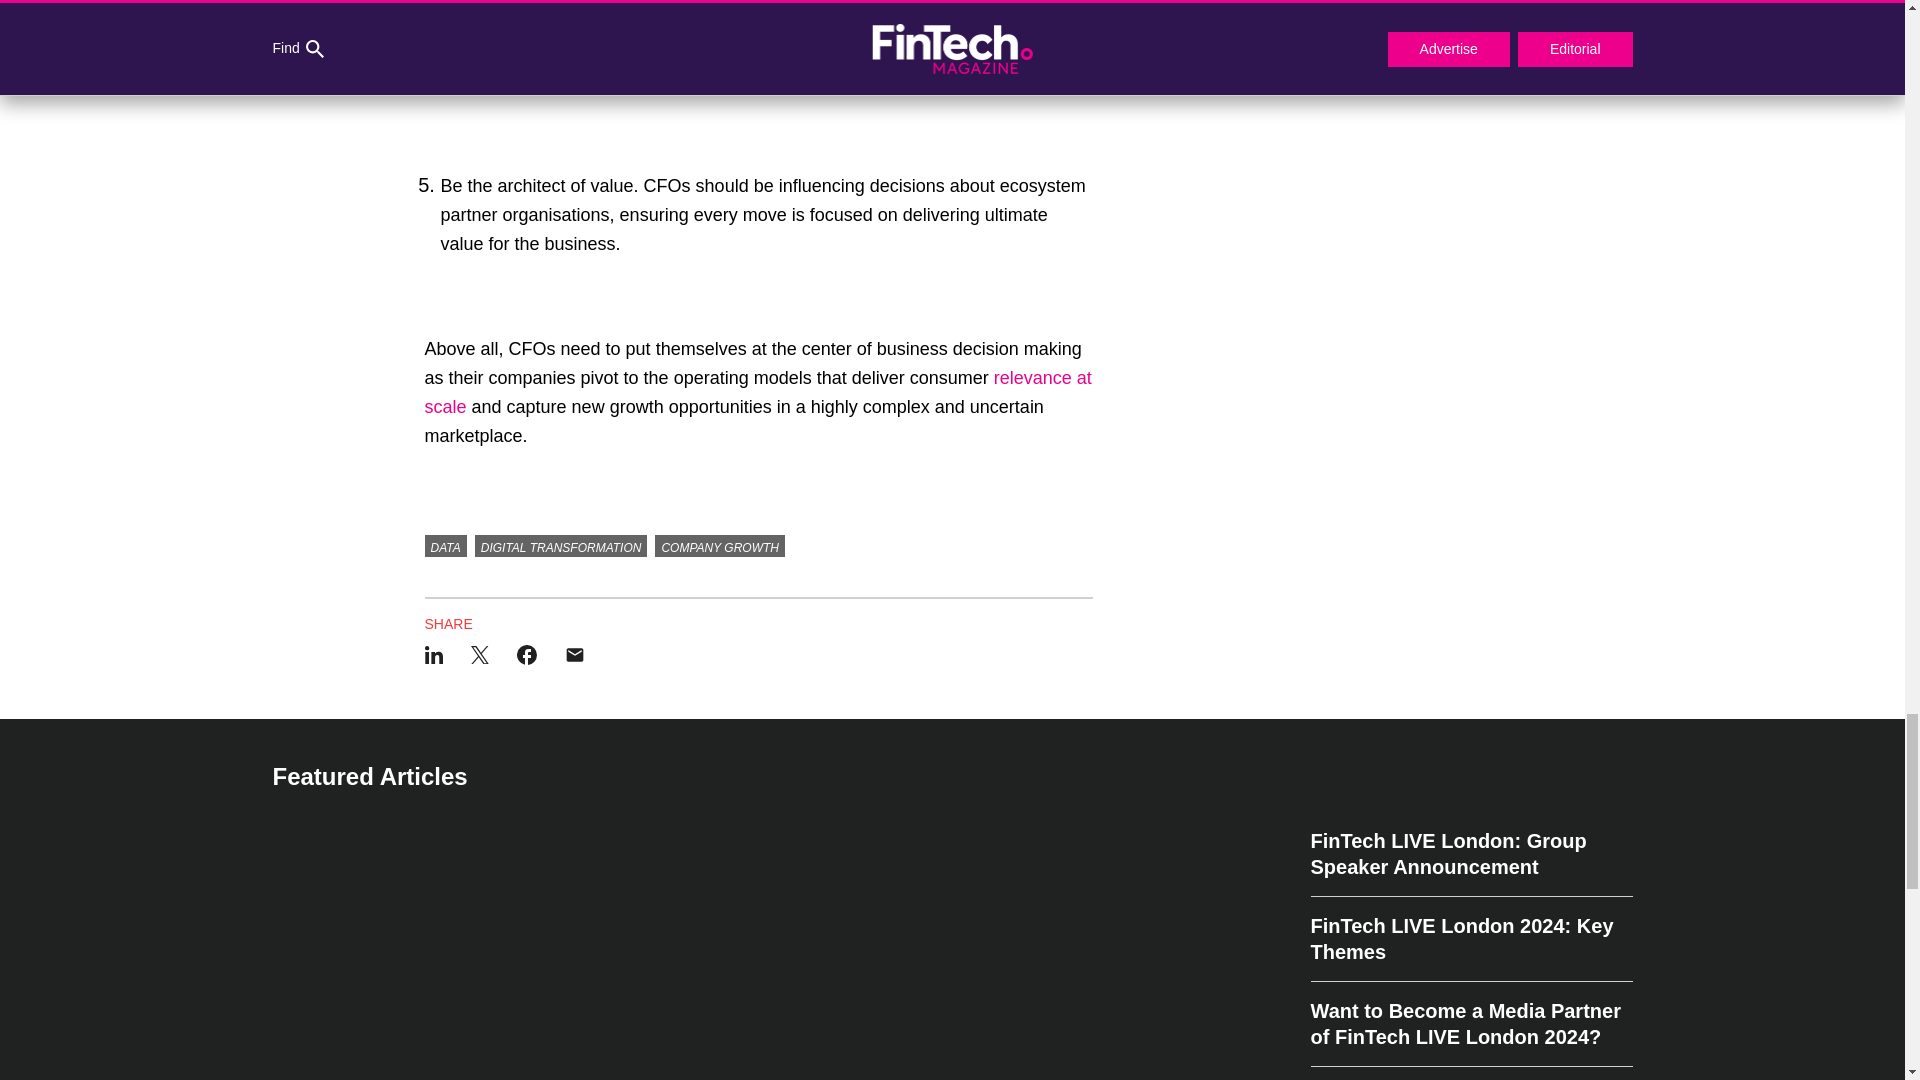 This screenshot has width=1920, height=1080. I want to click on COMPANY GROWTH, so click(720, 546).